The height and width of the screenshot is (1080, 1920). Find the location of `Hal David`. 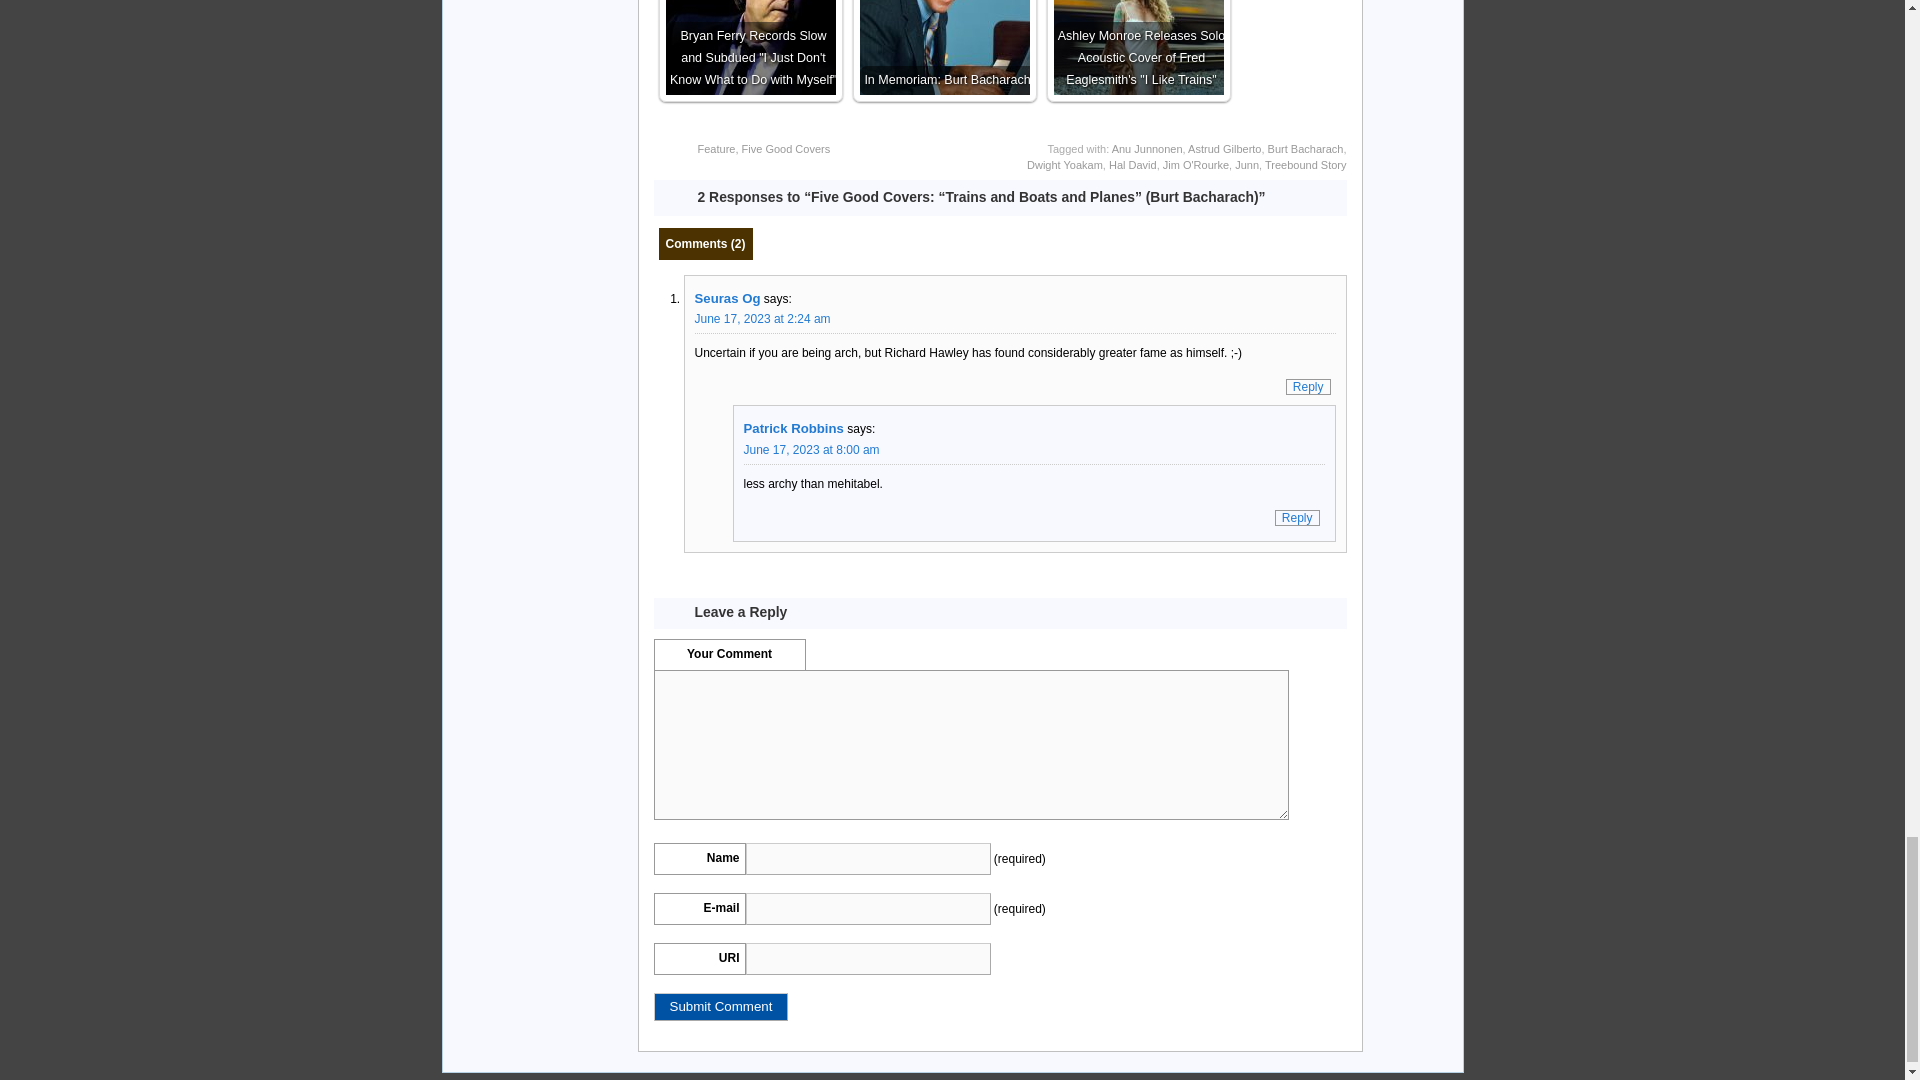

Hal David is located at coordinates (1133, 164).